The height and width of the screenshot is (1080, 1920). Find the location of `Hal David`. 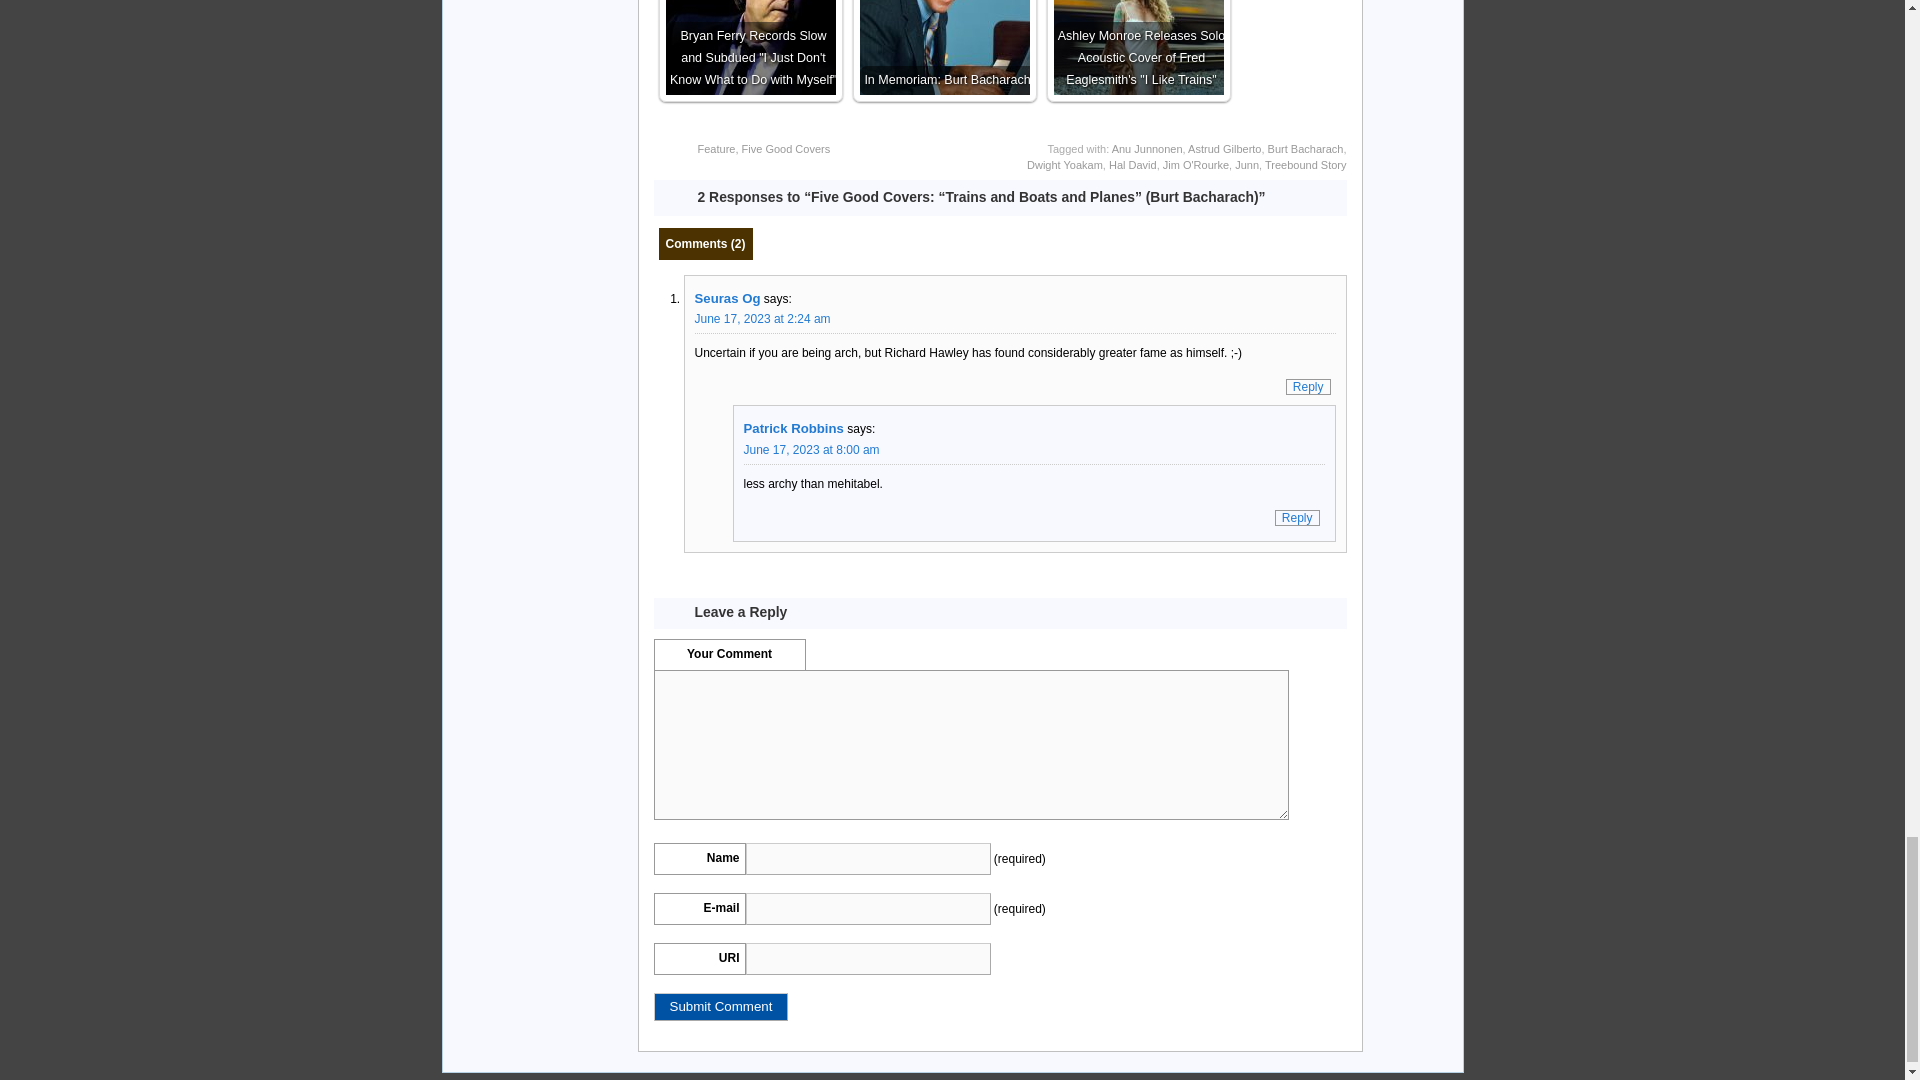

Hal David is located at coordinates (1133, 164).